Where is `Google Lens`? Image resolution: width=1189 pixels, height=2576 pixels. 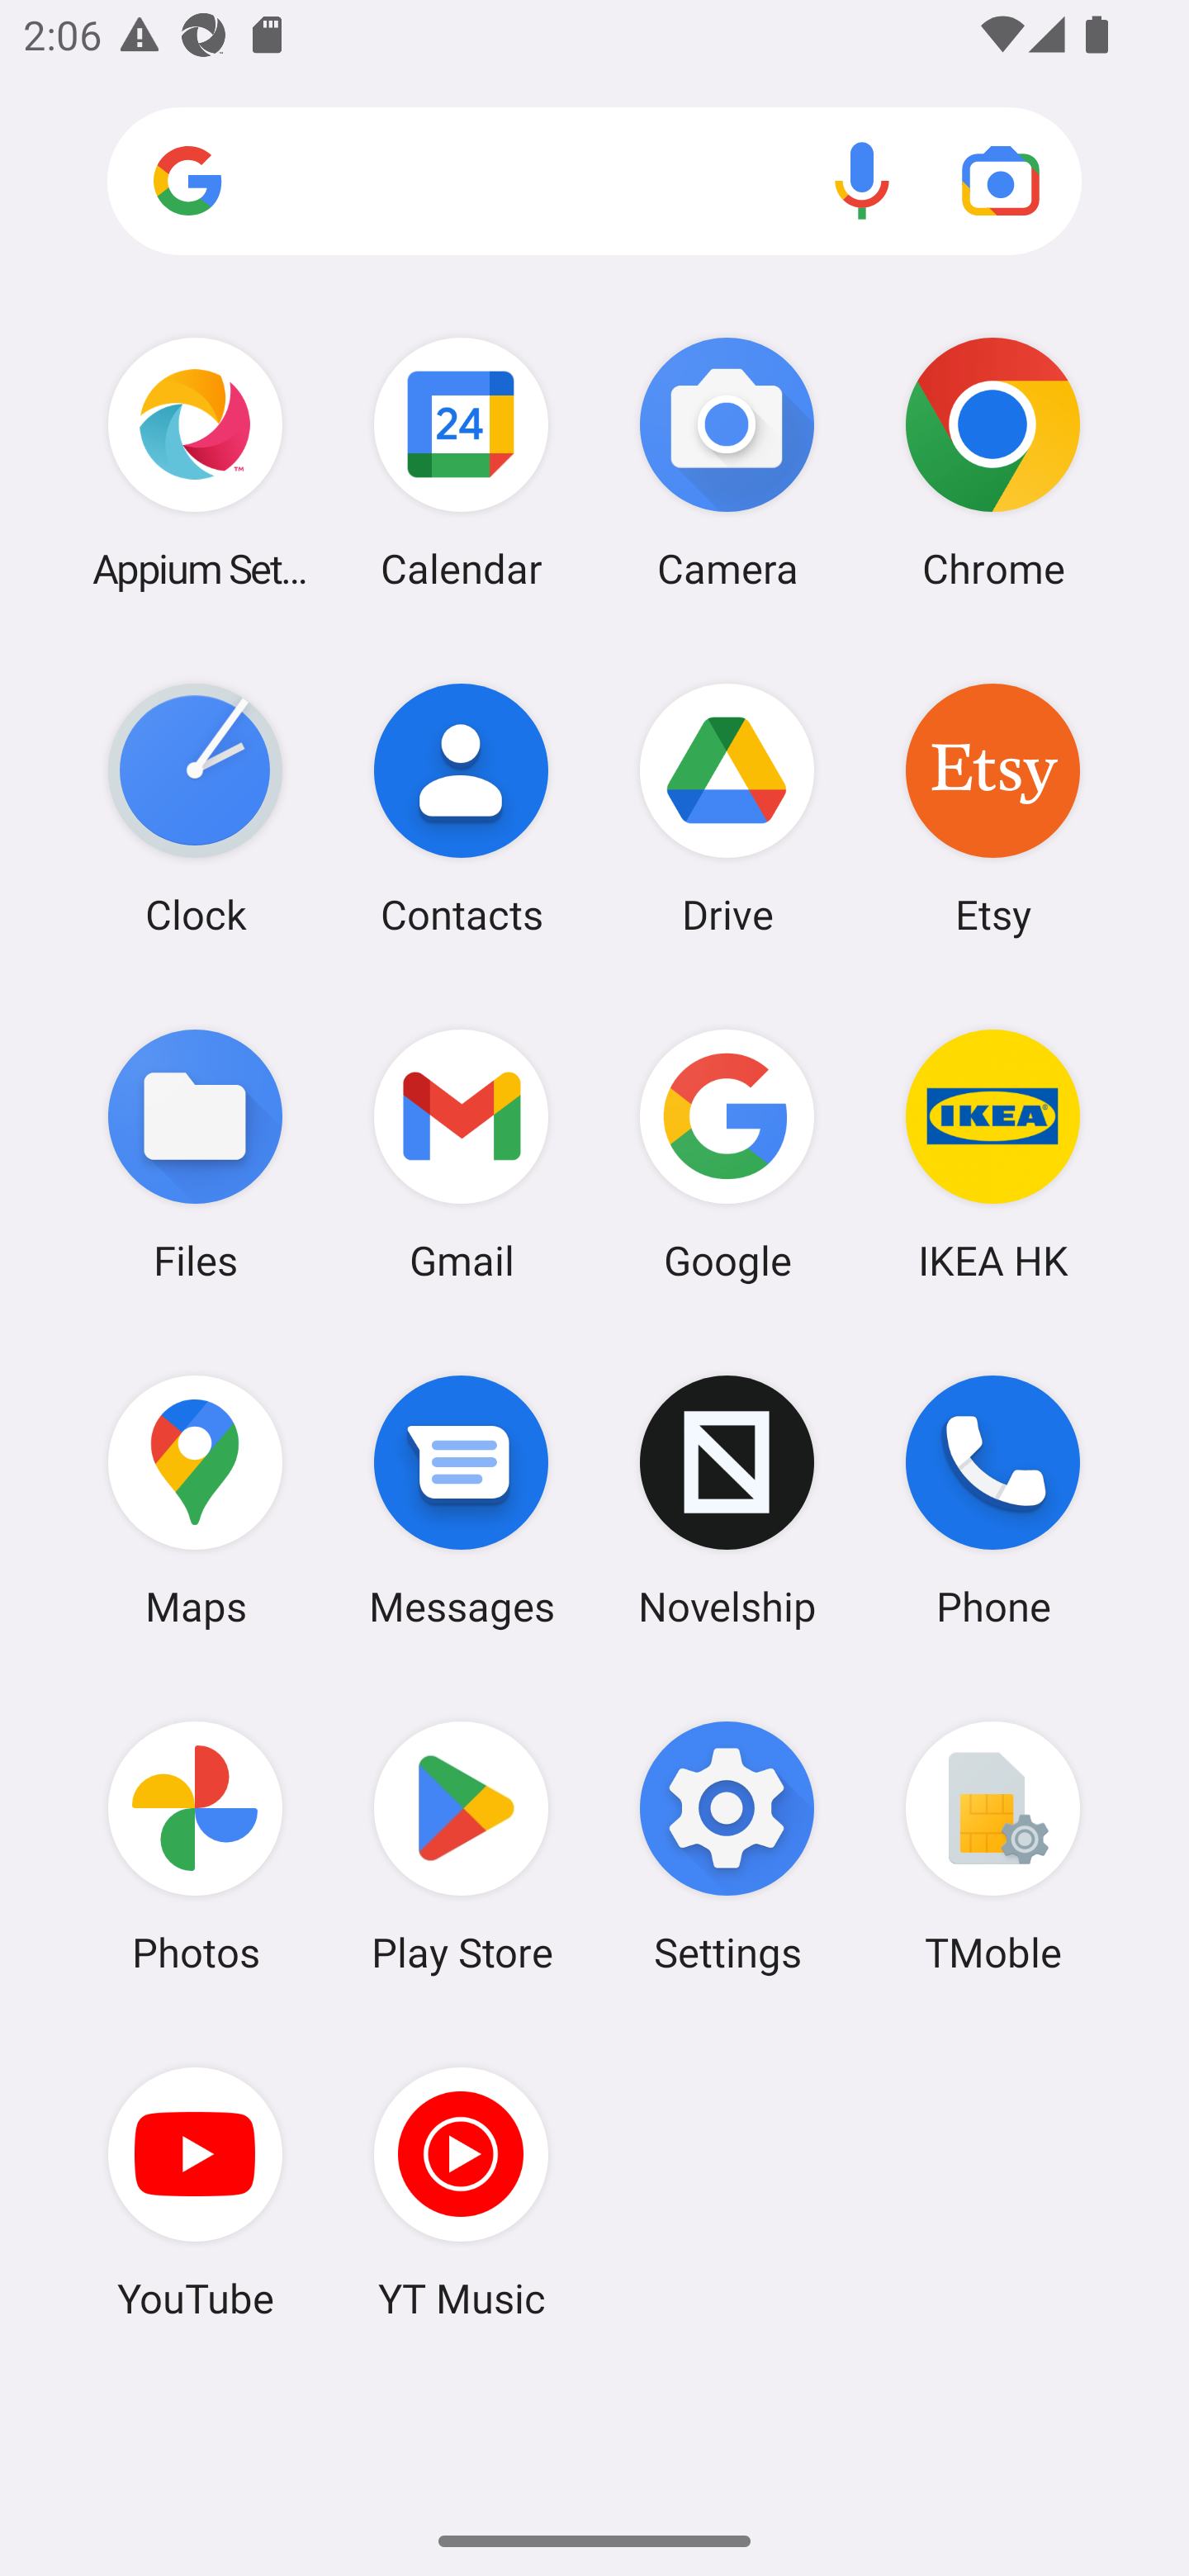 Google Lens is located at coordinates (1001, 180).